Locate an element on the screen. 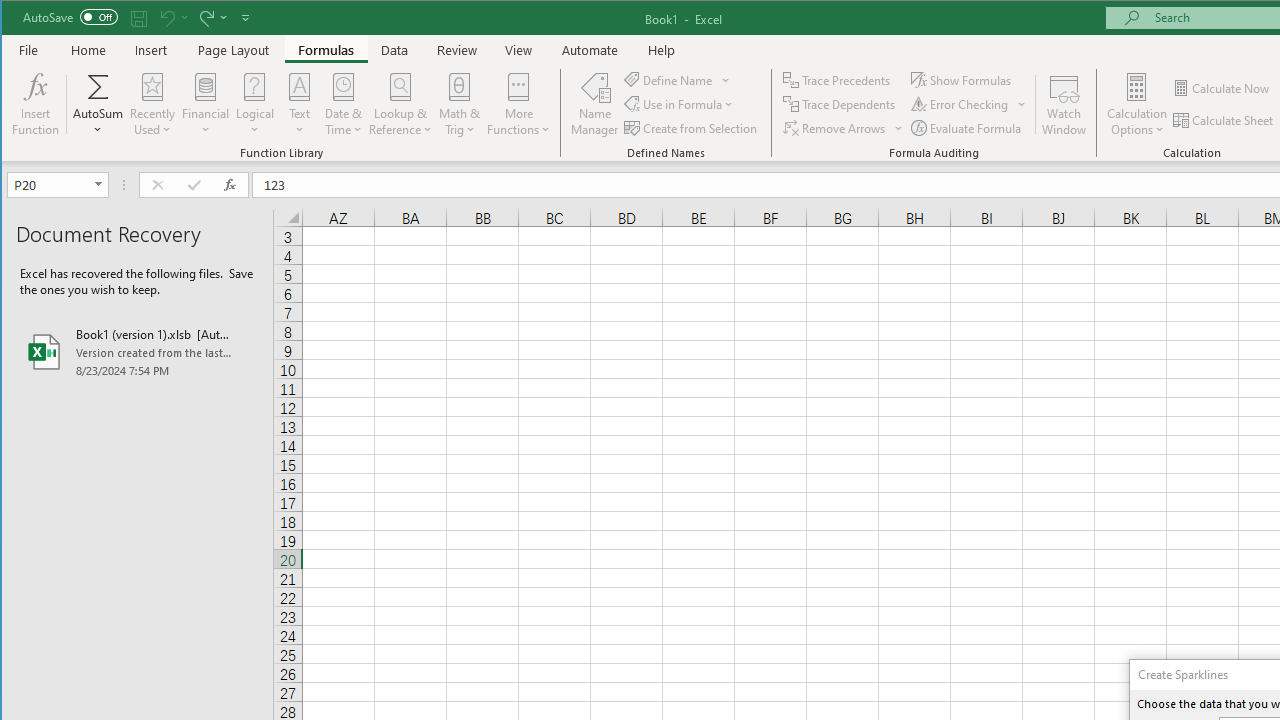  Insert Function... is located at coordinates (36, 104).